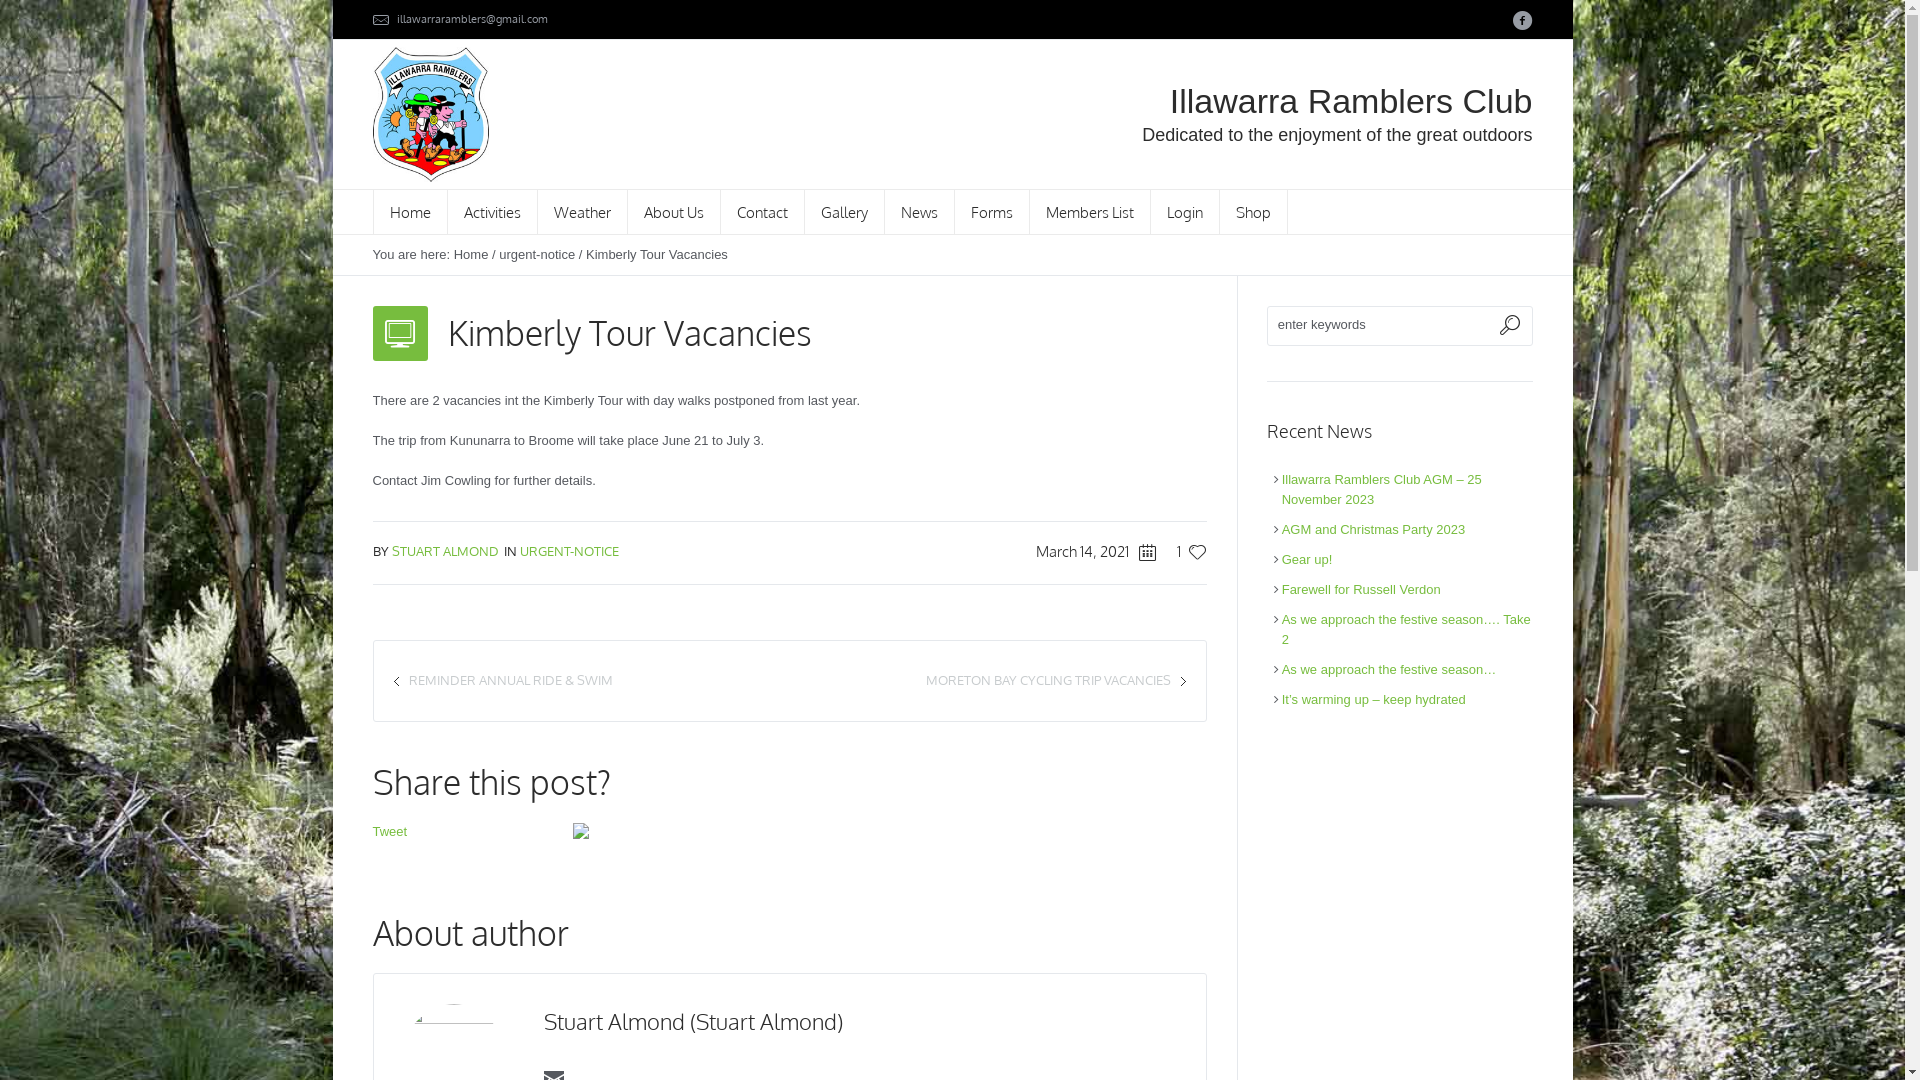 The height and width of the screenshot is (1080, 1920). I want to click on Members List, so click(1090, 212).